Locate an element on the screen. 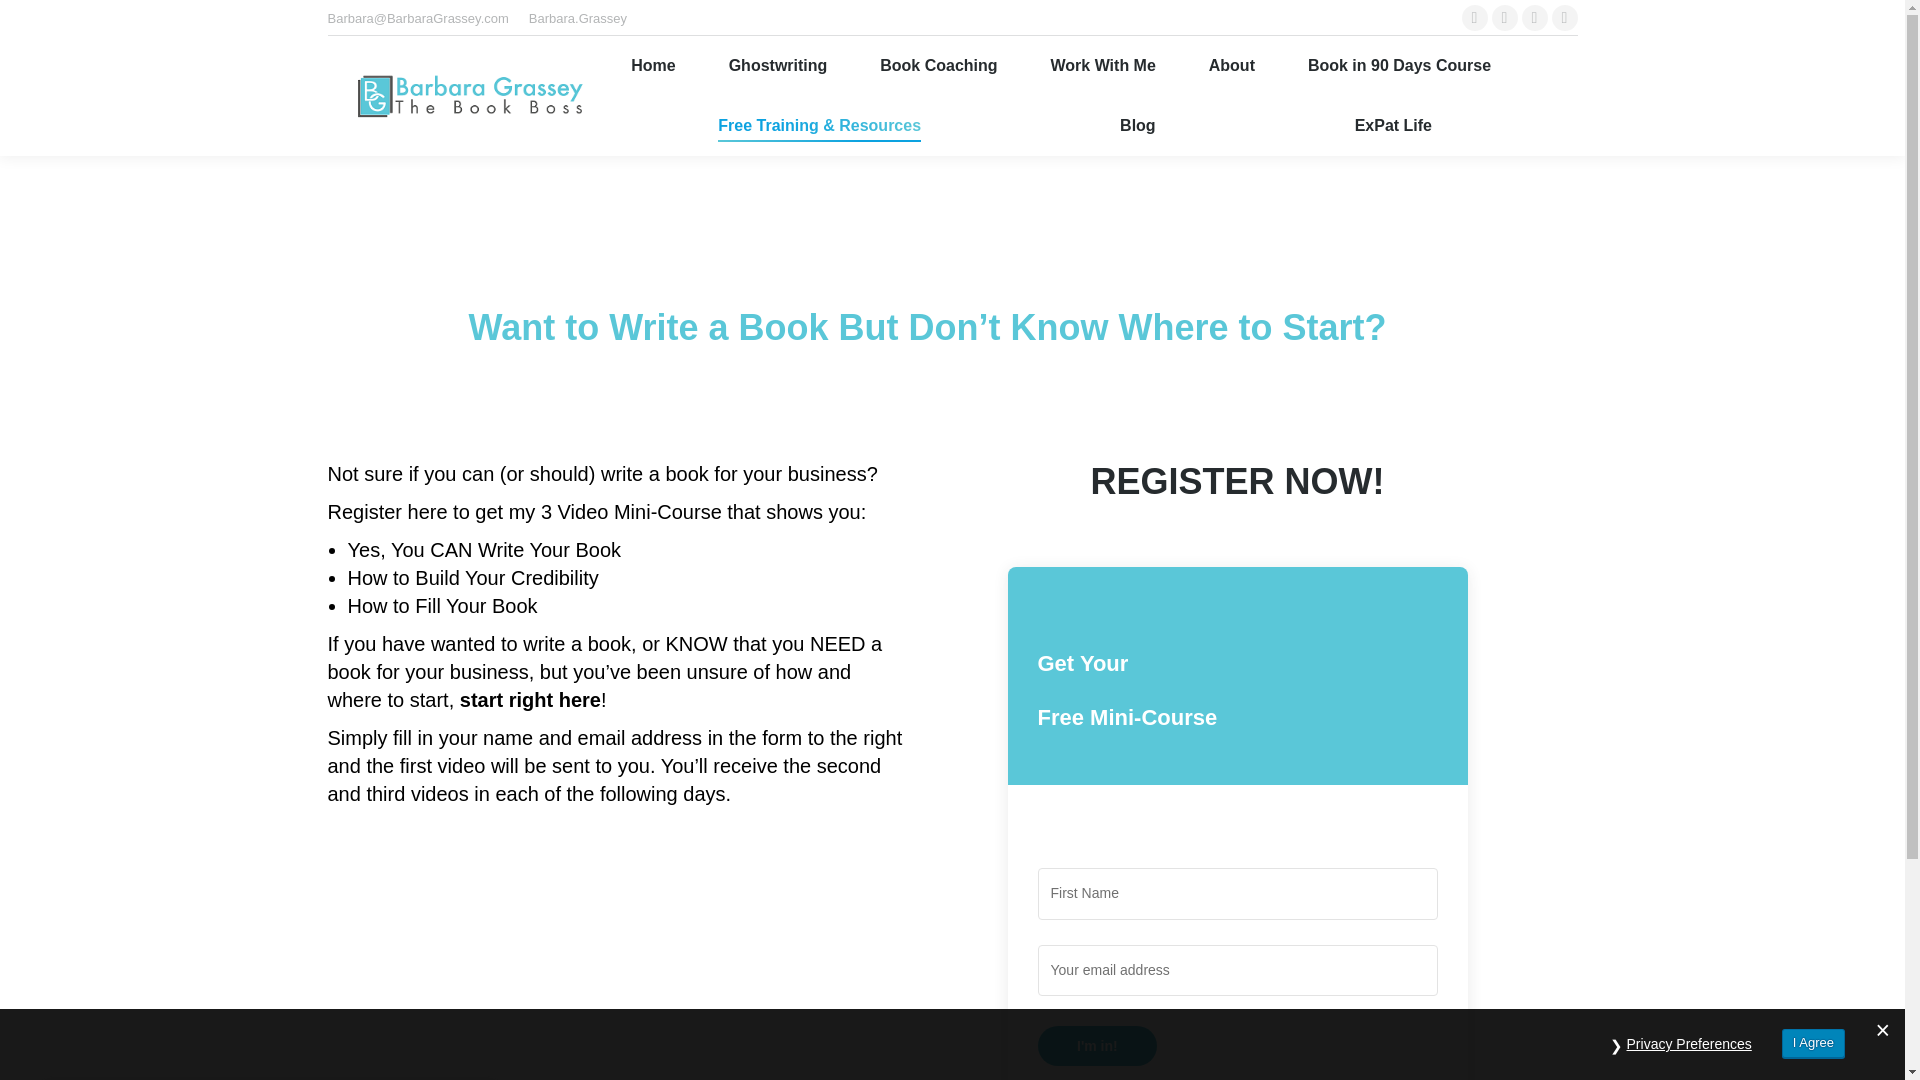 This screenshot has height=1080, width=1920. Twitter page opens in new window is located at coordinates (1504, 18).